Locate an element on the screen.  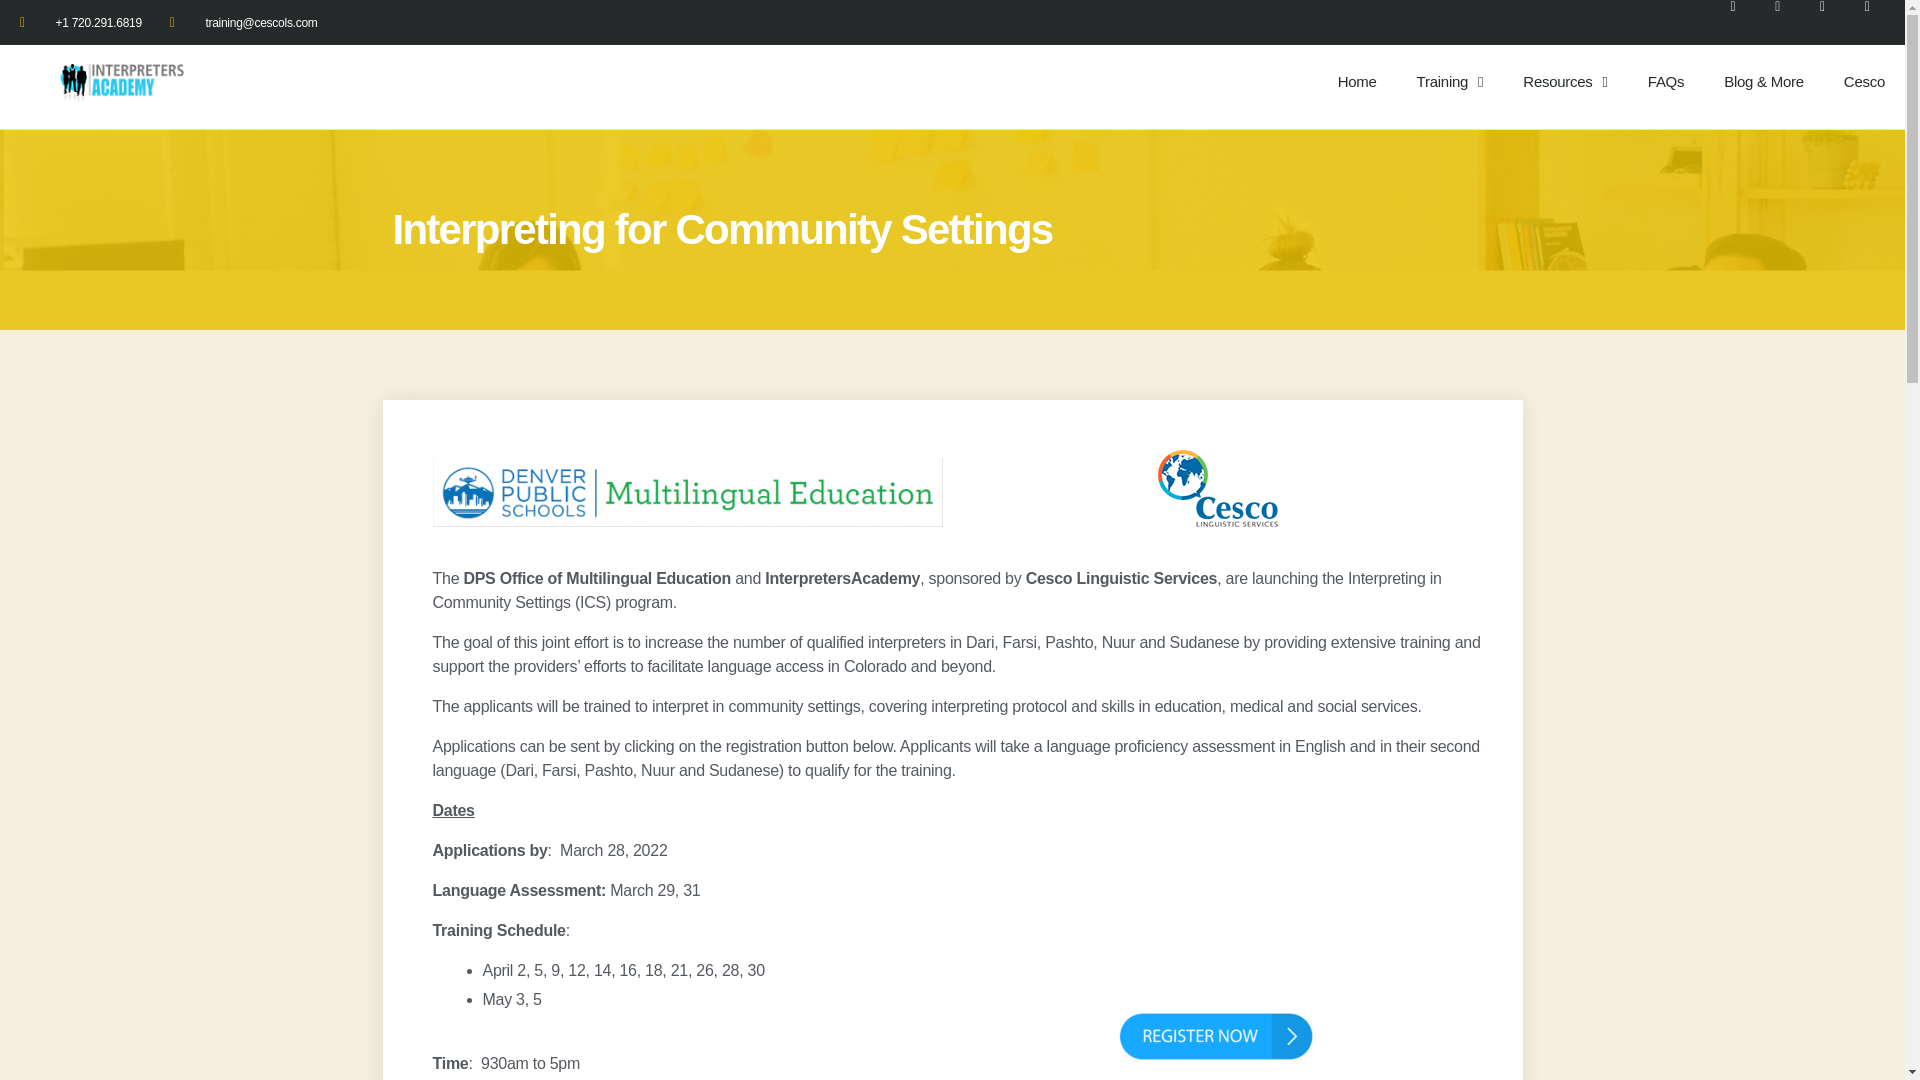
DPS logo is located at coordinates (687, 492).